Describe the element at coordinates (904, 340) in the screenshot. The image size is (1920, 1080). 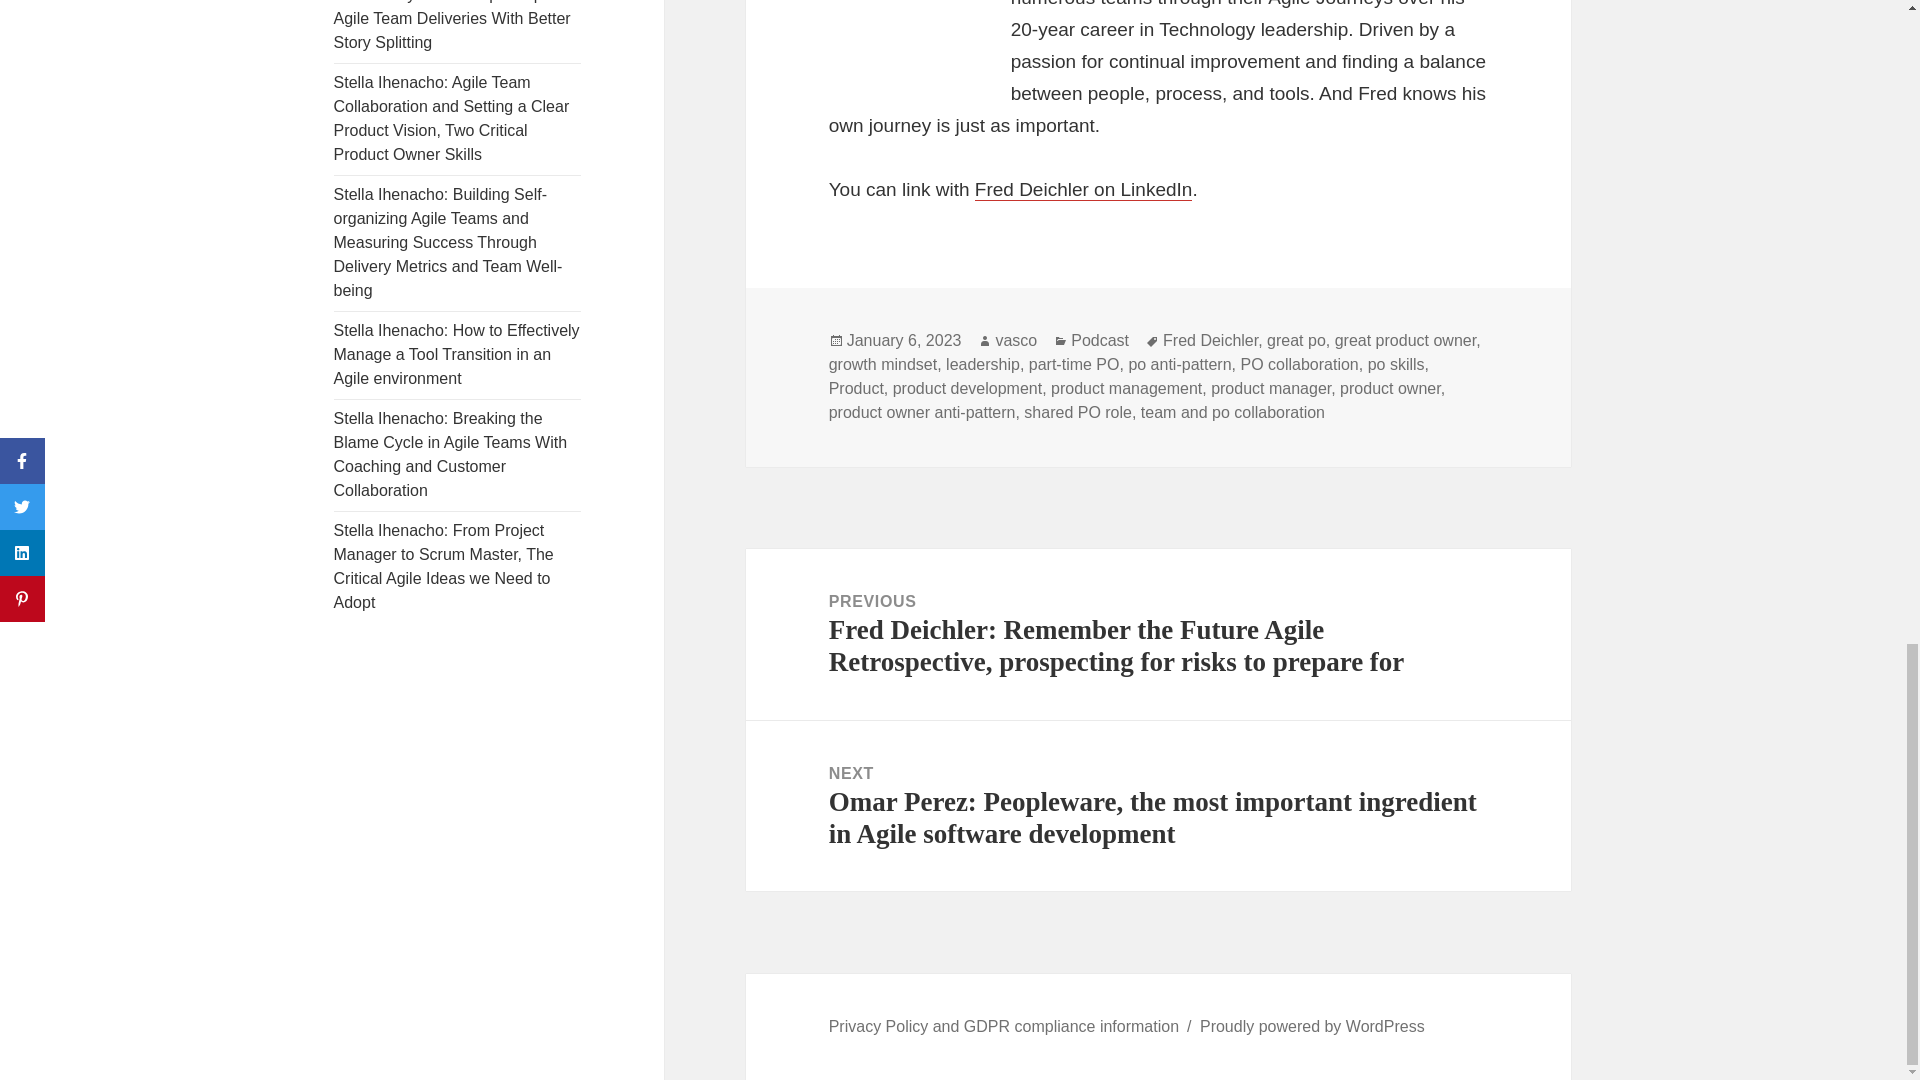
I see `January 6, 2023` at that location.